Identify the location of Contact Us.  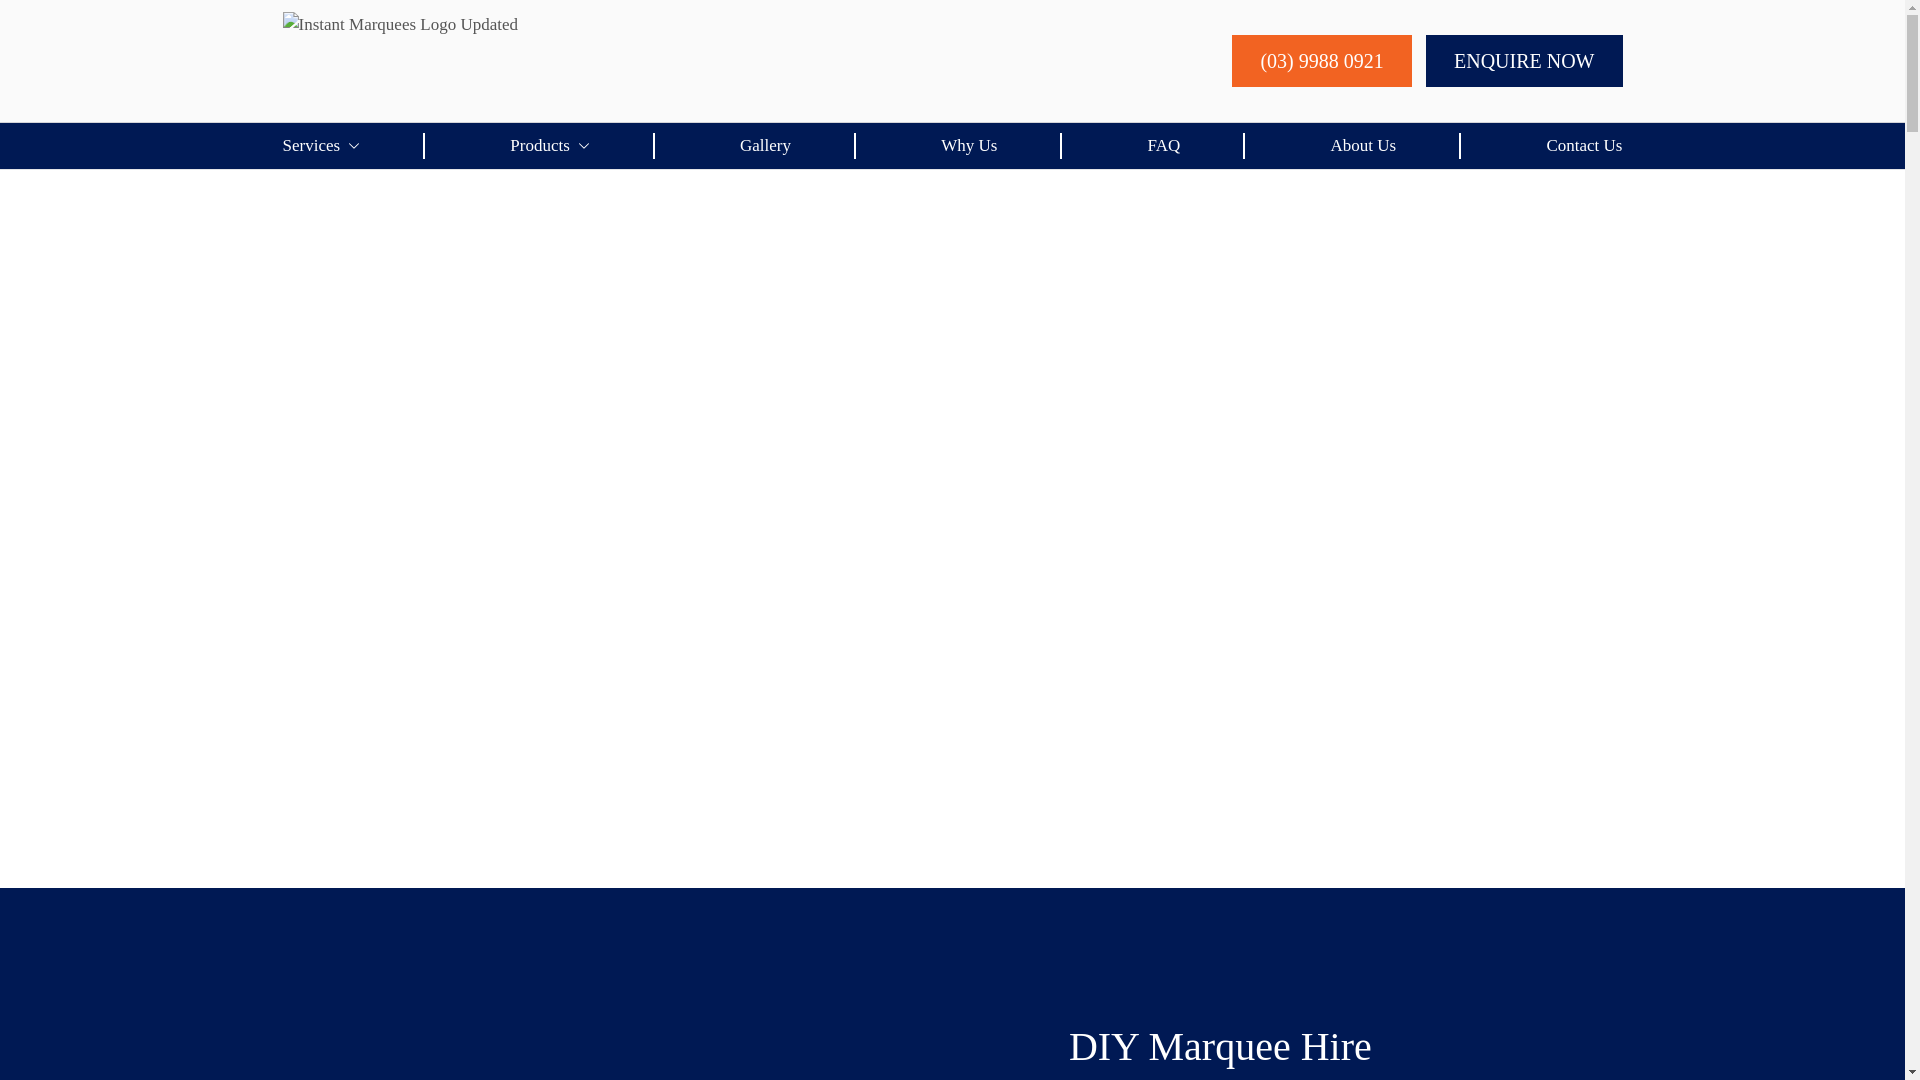
(1584, 146).